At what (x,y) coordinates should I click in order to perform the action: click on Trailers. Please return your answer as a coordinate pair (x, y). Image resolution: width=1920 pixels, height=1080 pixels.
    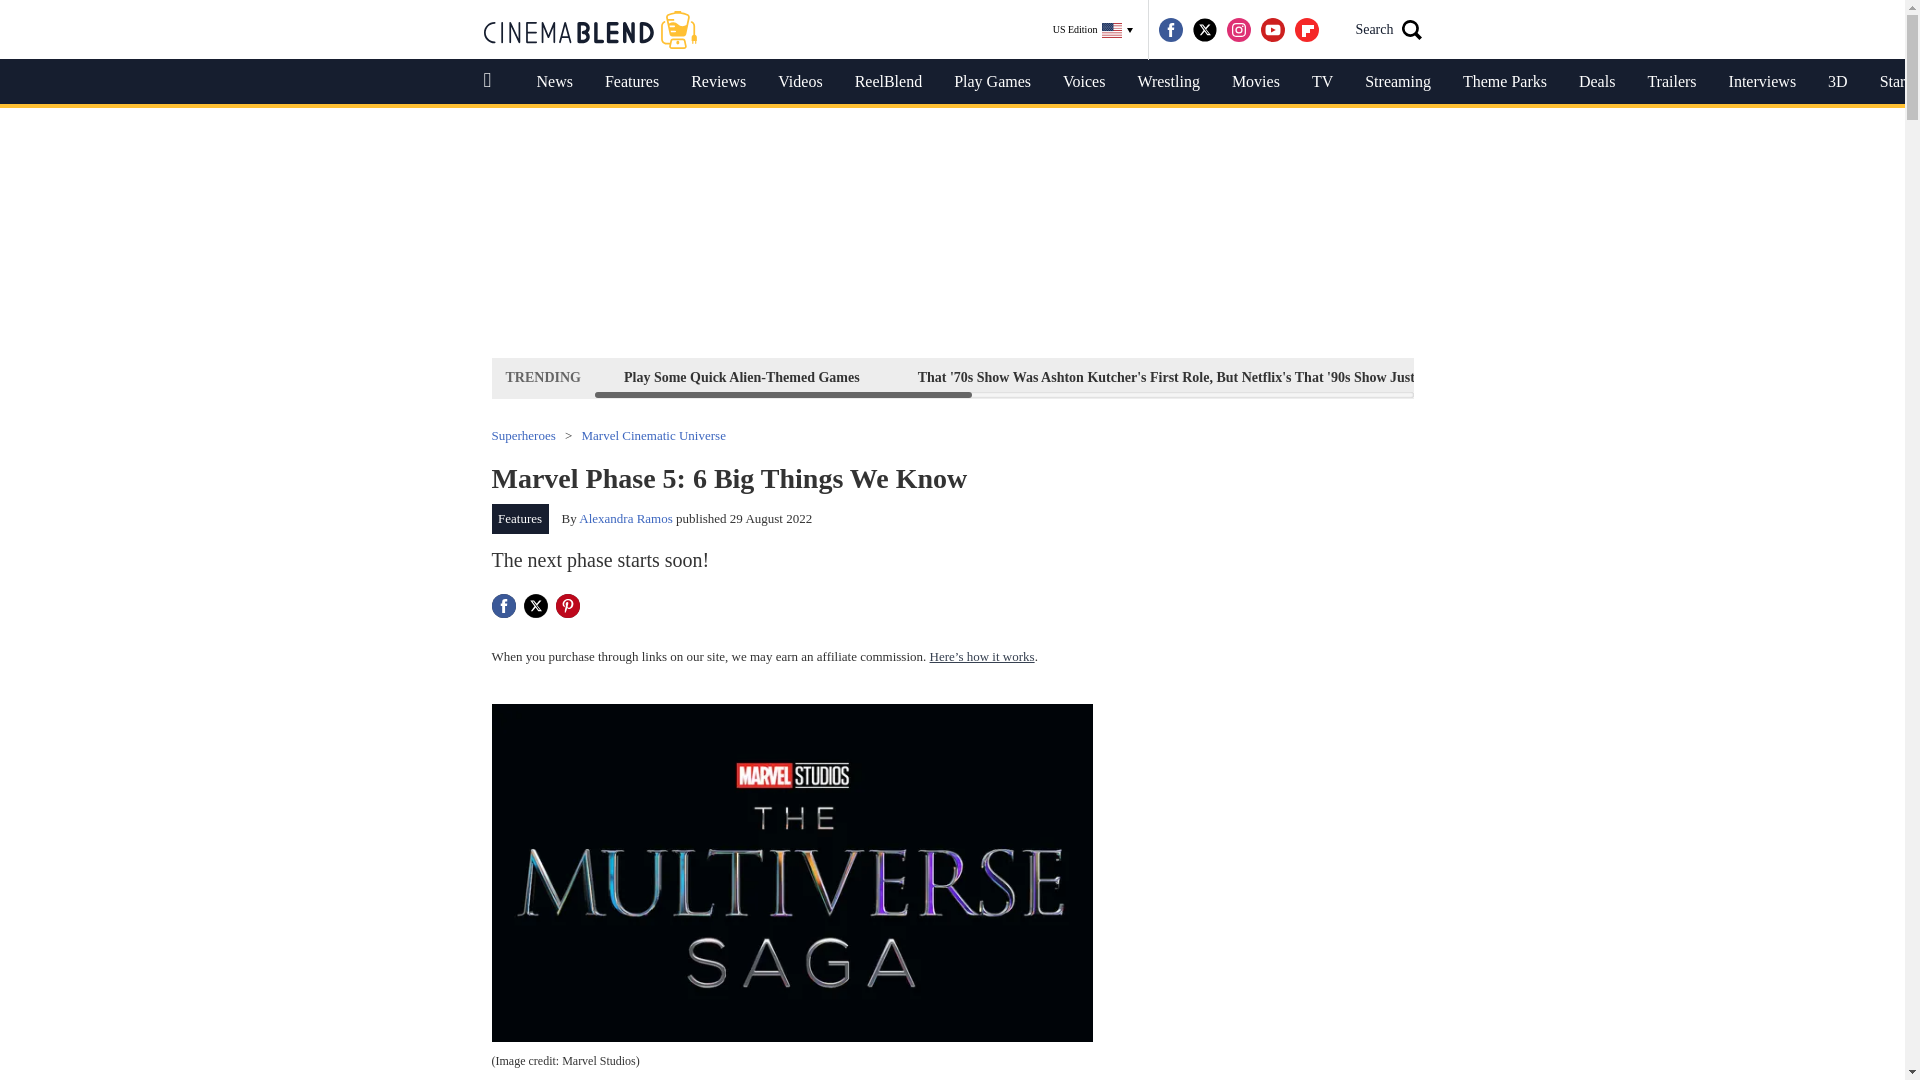
    Looking at the image, I should click on (1671, 82).